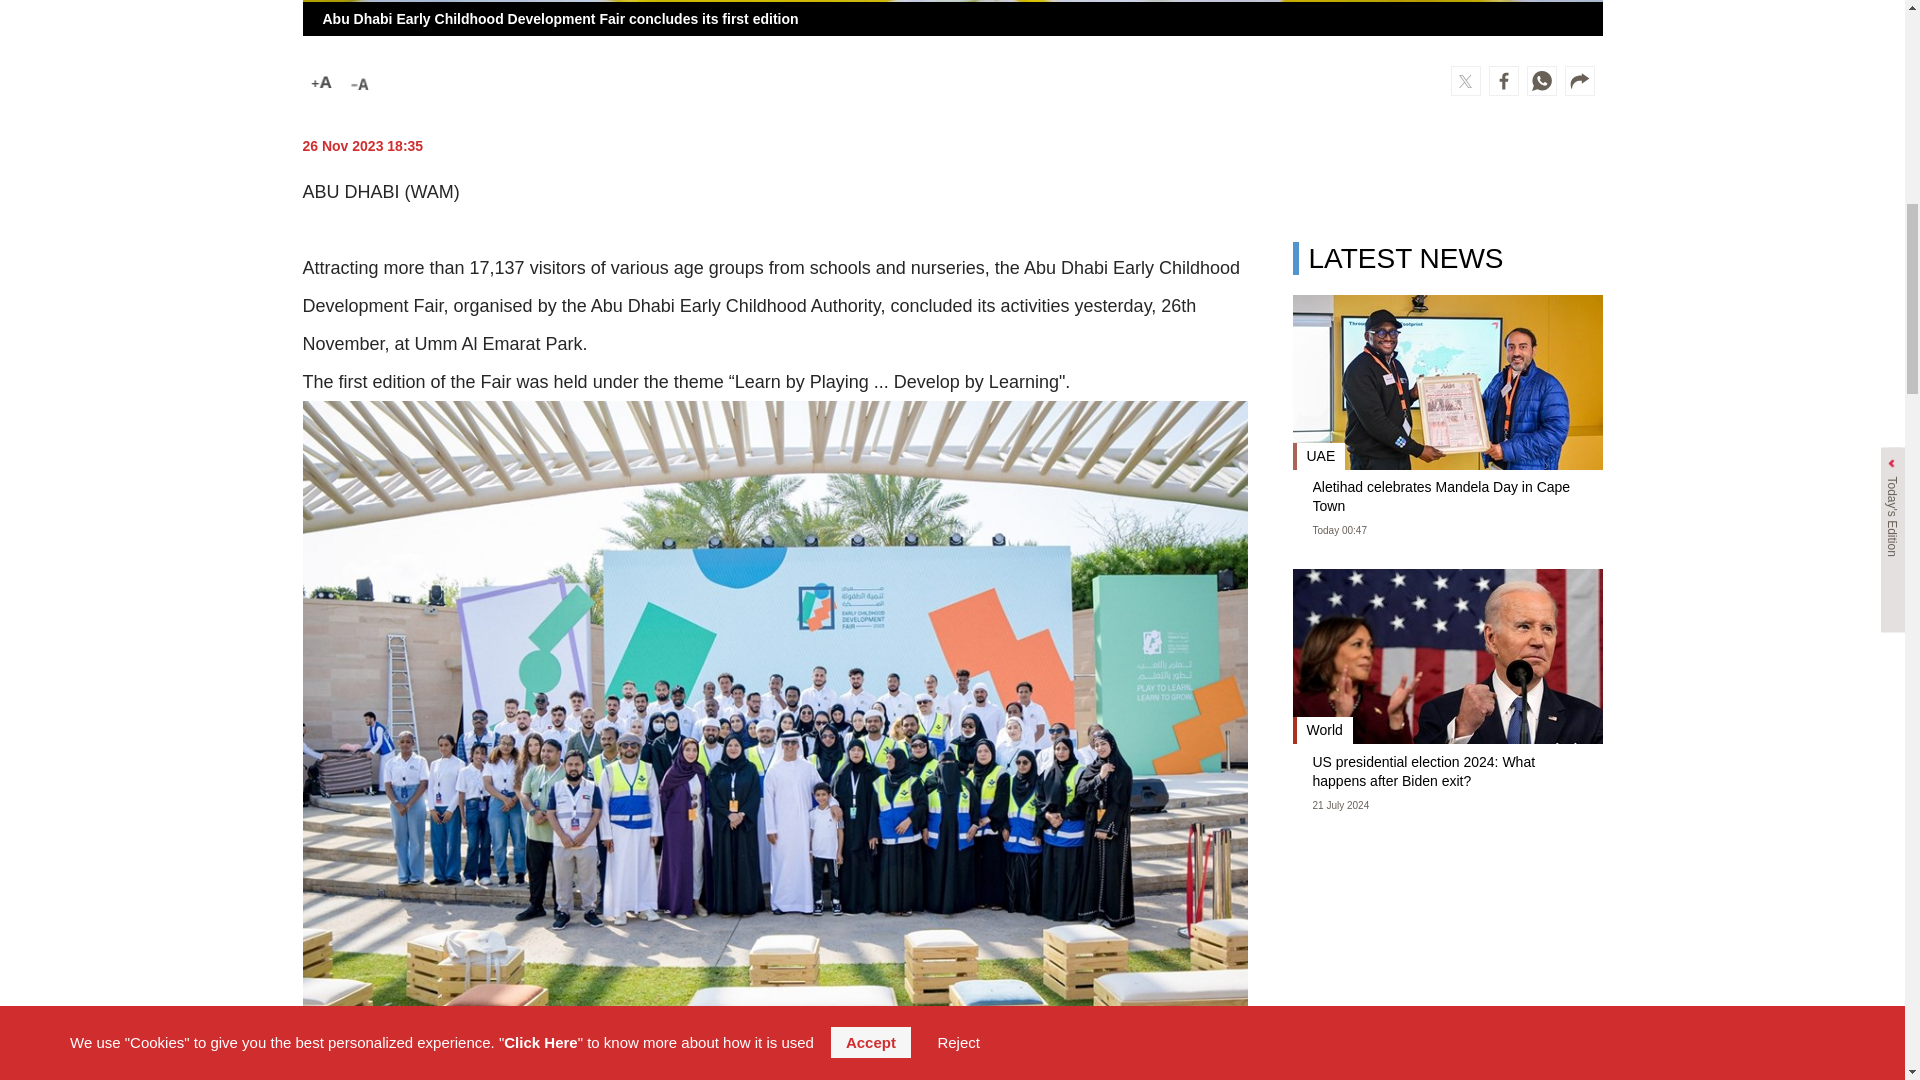 Image resolution: width=1920 pixels, height=1080 pixels. I want to click on Aletihad celebrates Mandela Day in Cape Town, so click(1446, 498).